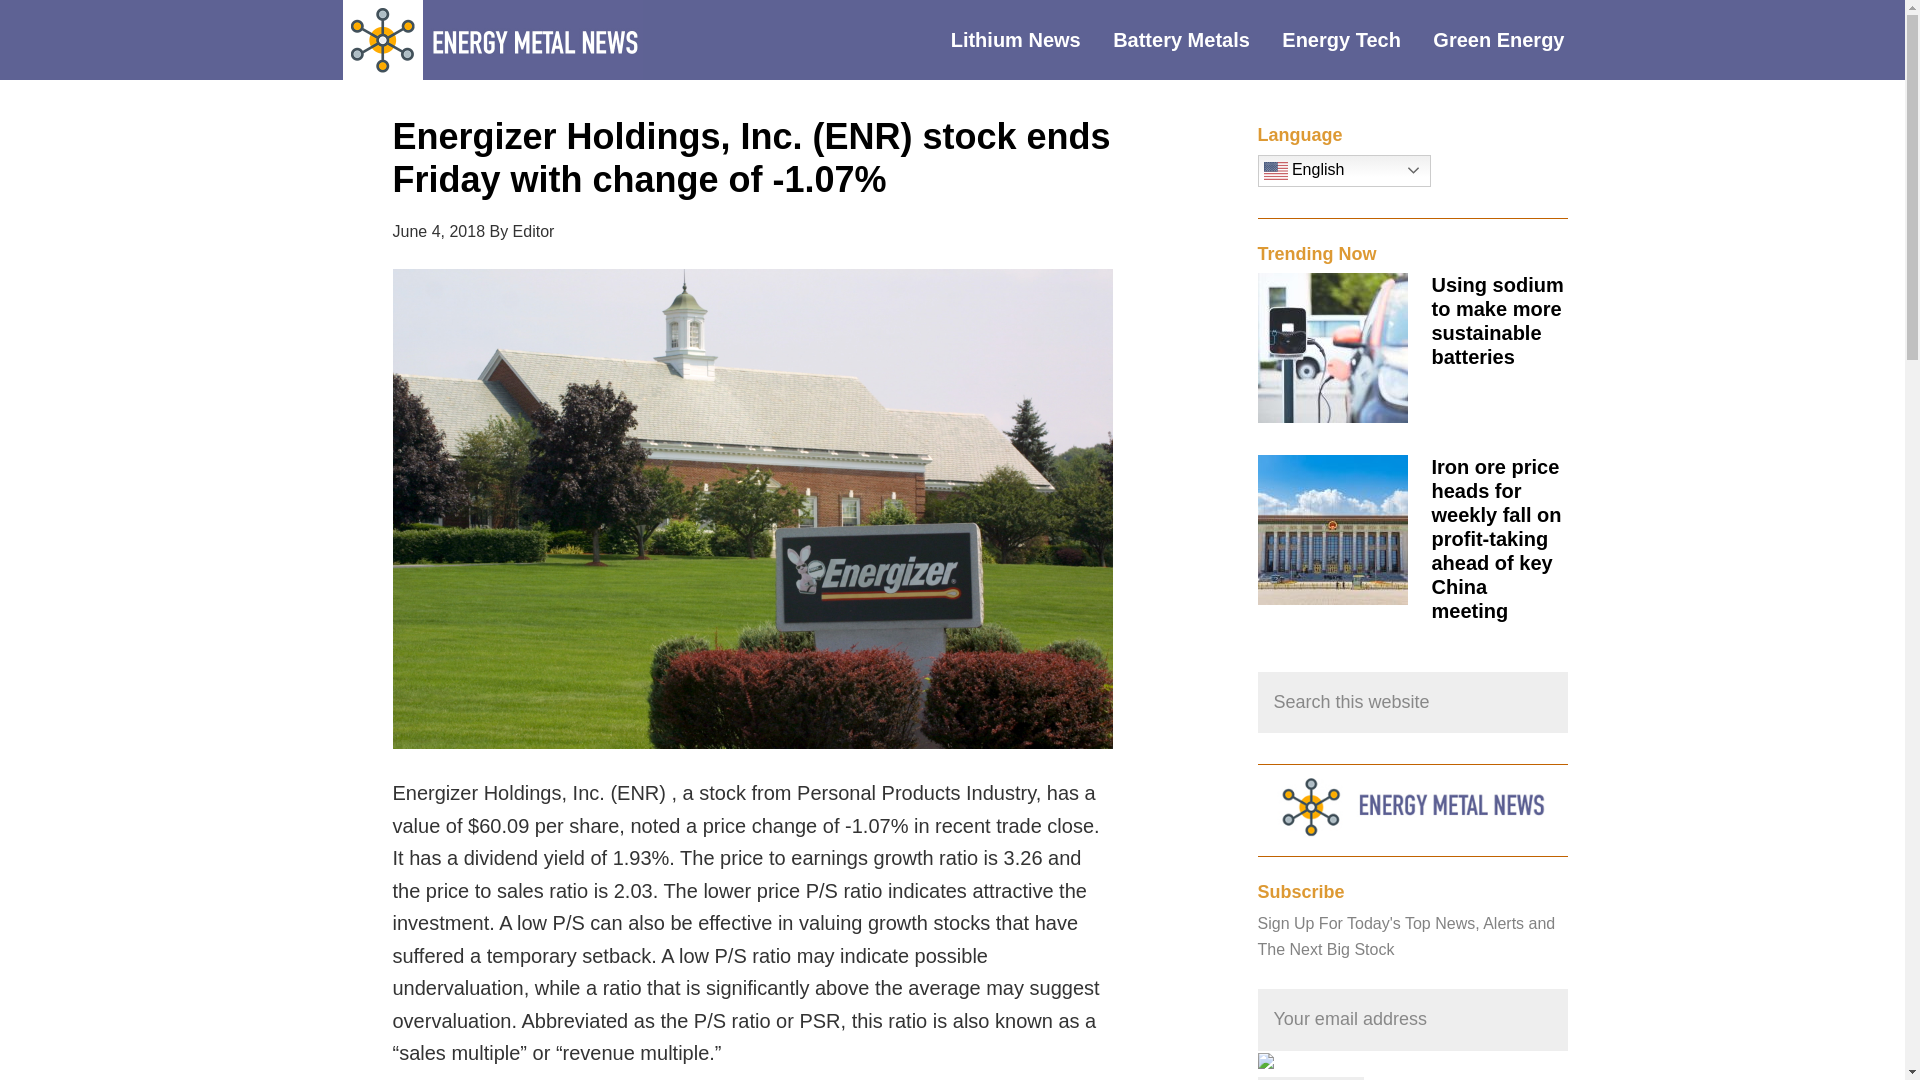 This screenshot has height=1080, width=1920. What do you see at coordinates (1196, 40) in the screenshot?
I see `Battery Metals` at bounding box center [1196, 40].